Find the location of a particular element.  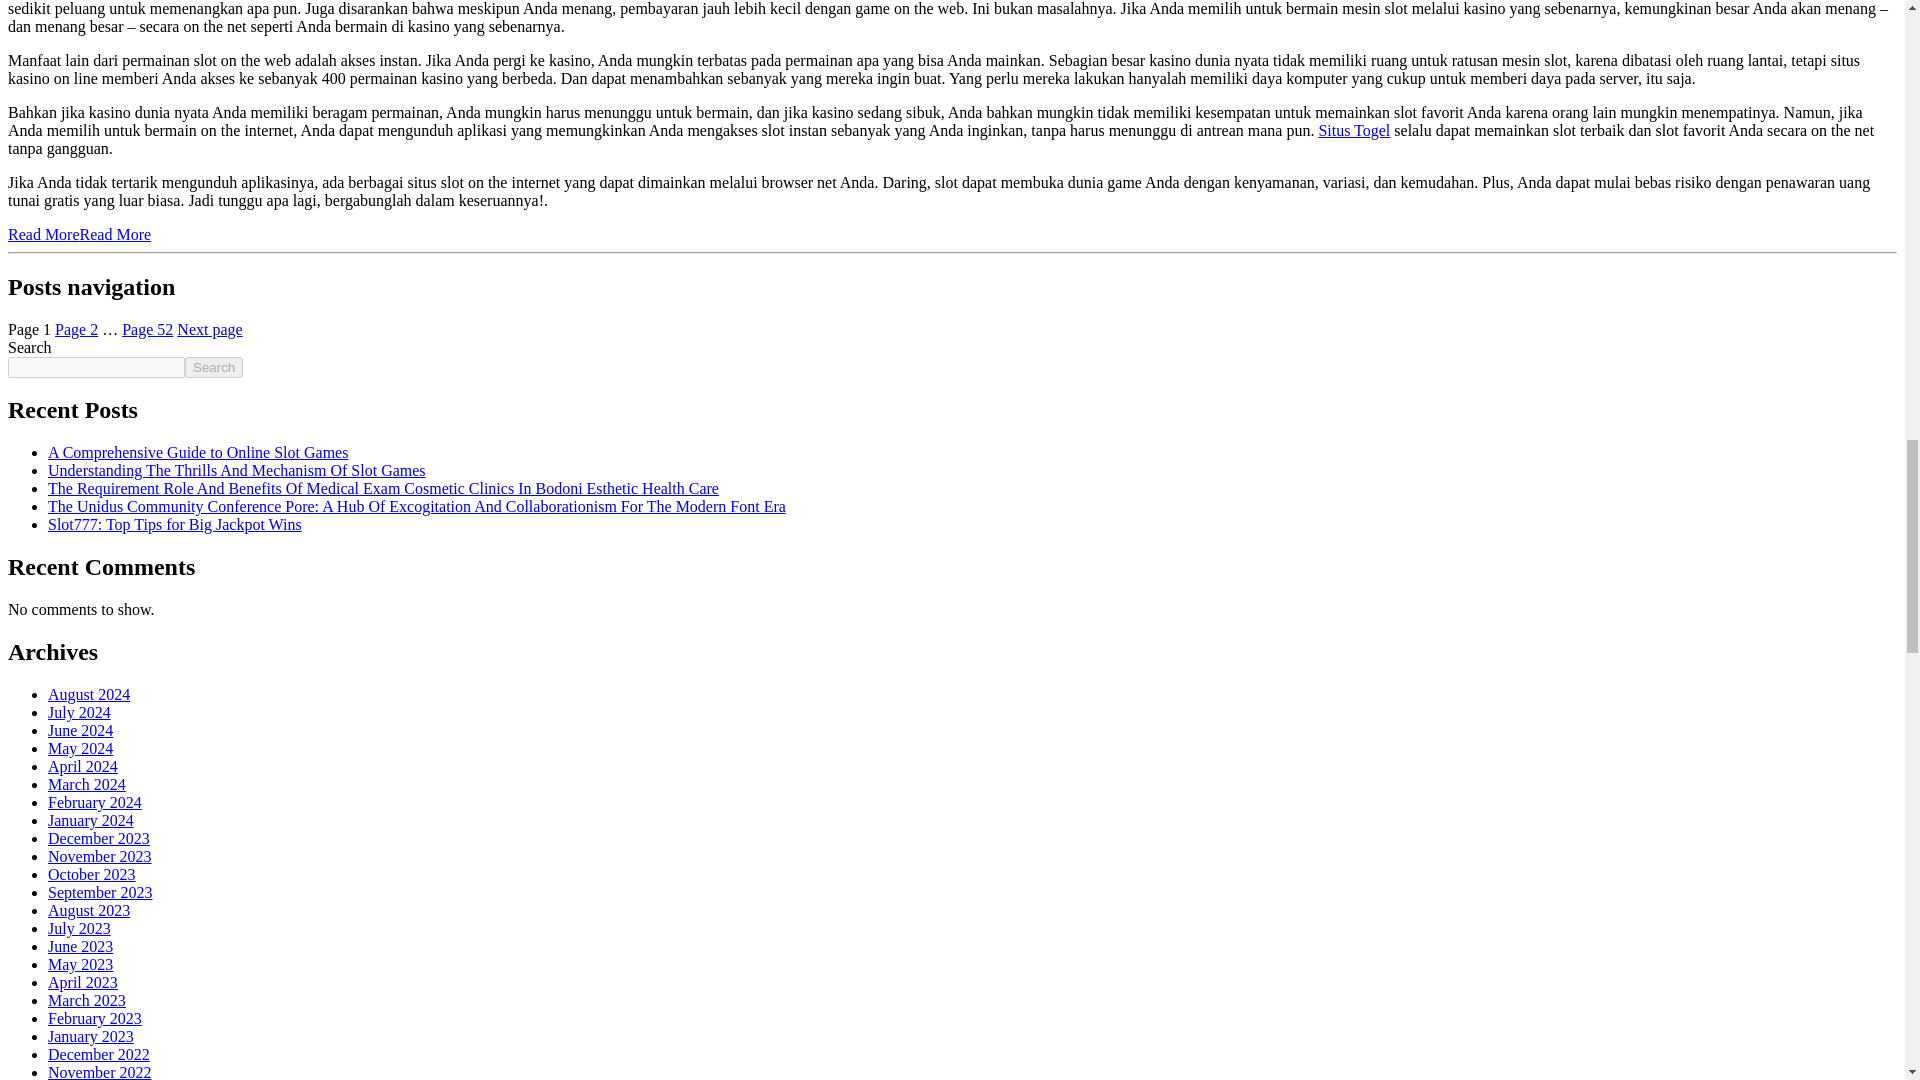

Next page is located at coordinates (208, 329).